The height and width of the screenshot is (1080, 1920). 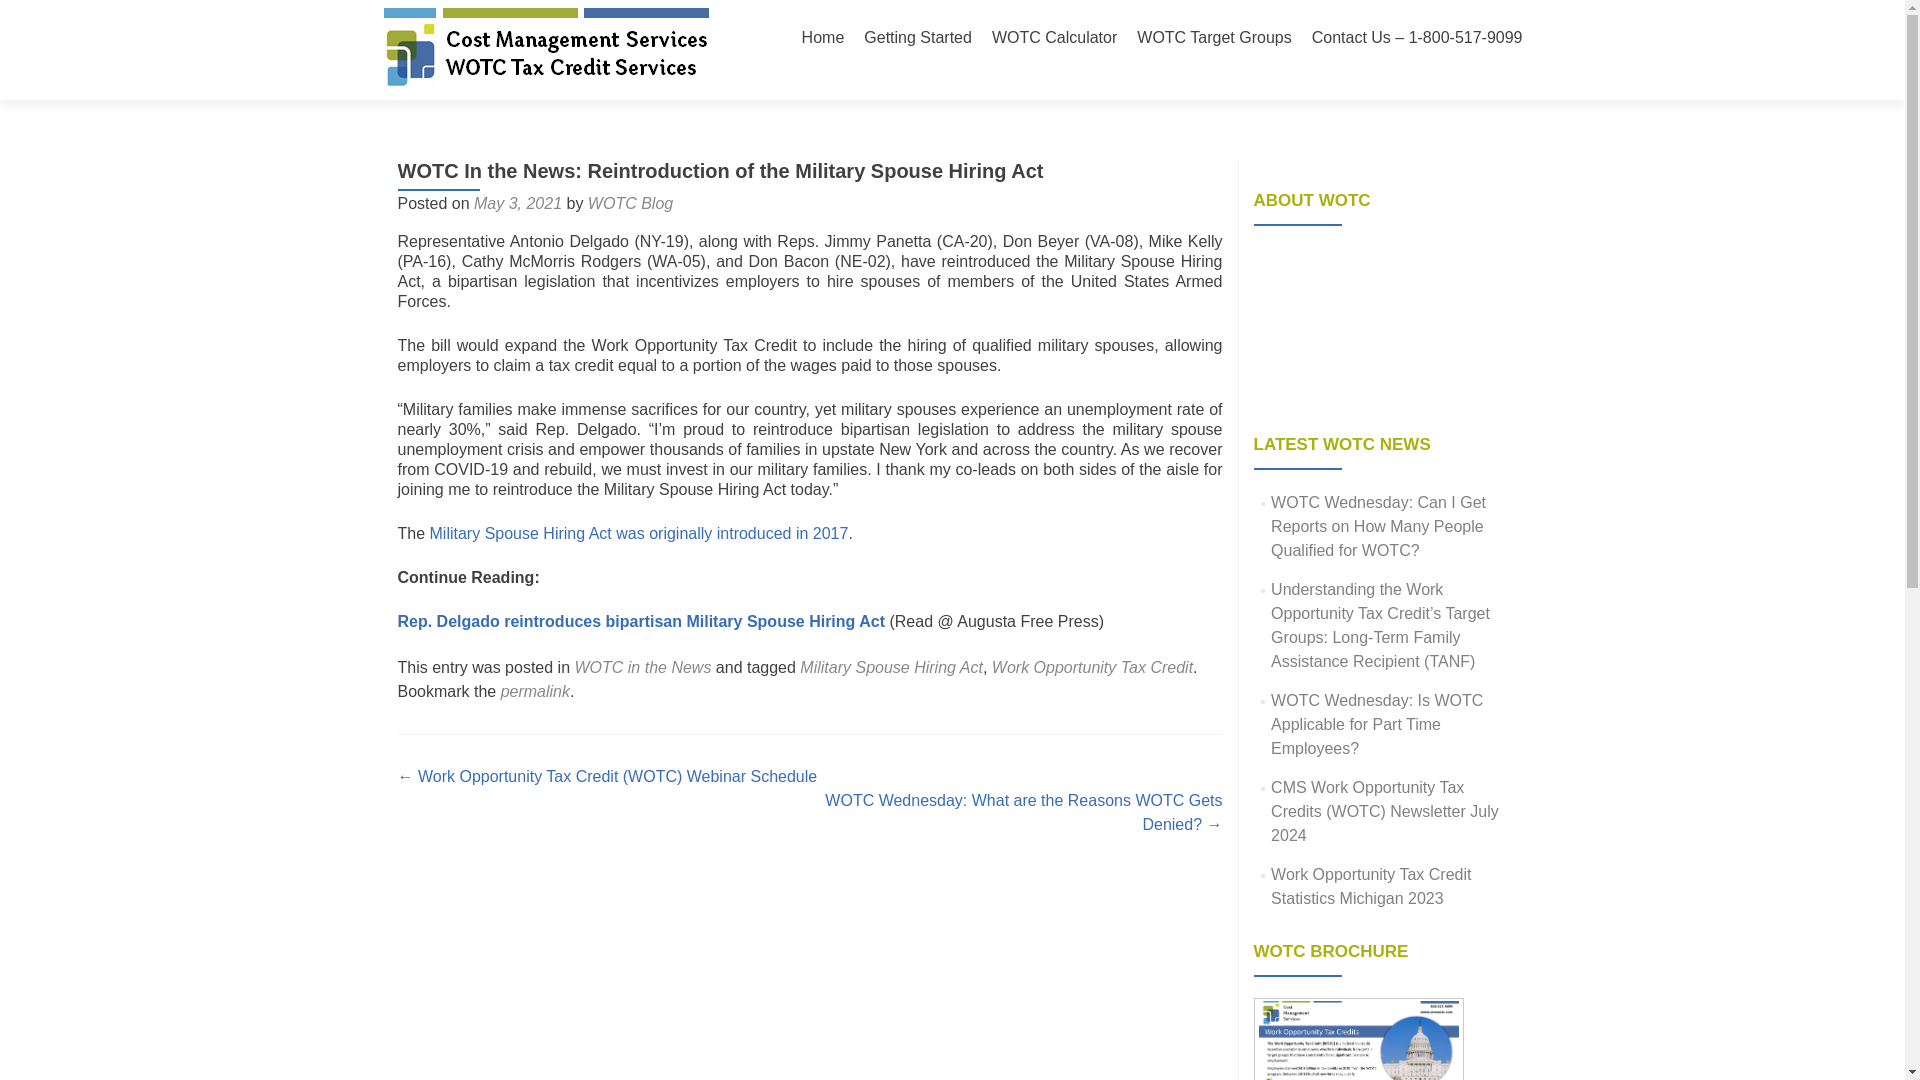 I want to click on permalink, so click(x=536, y=690).